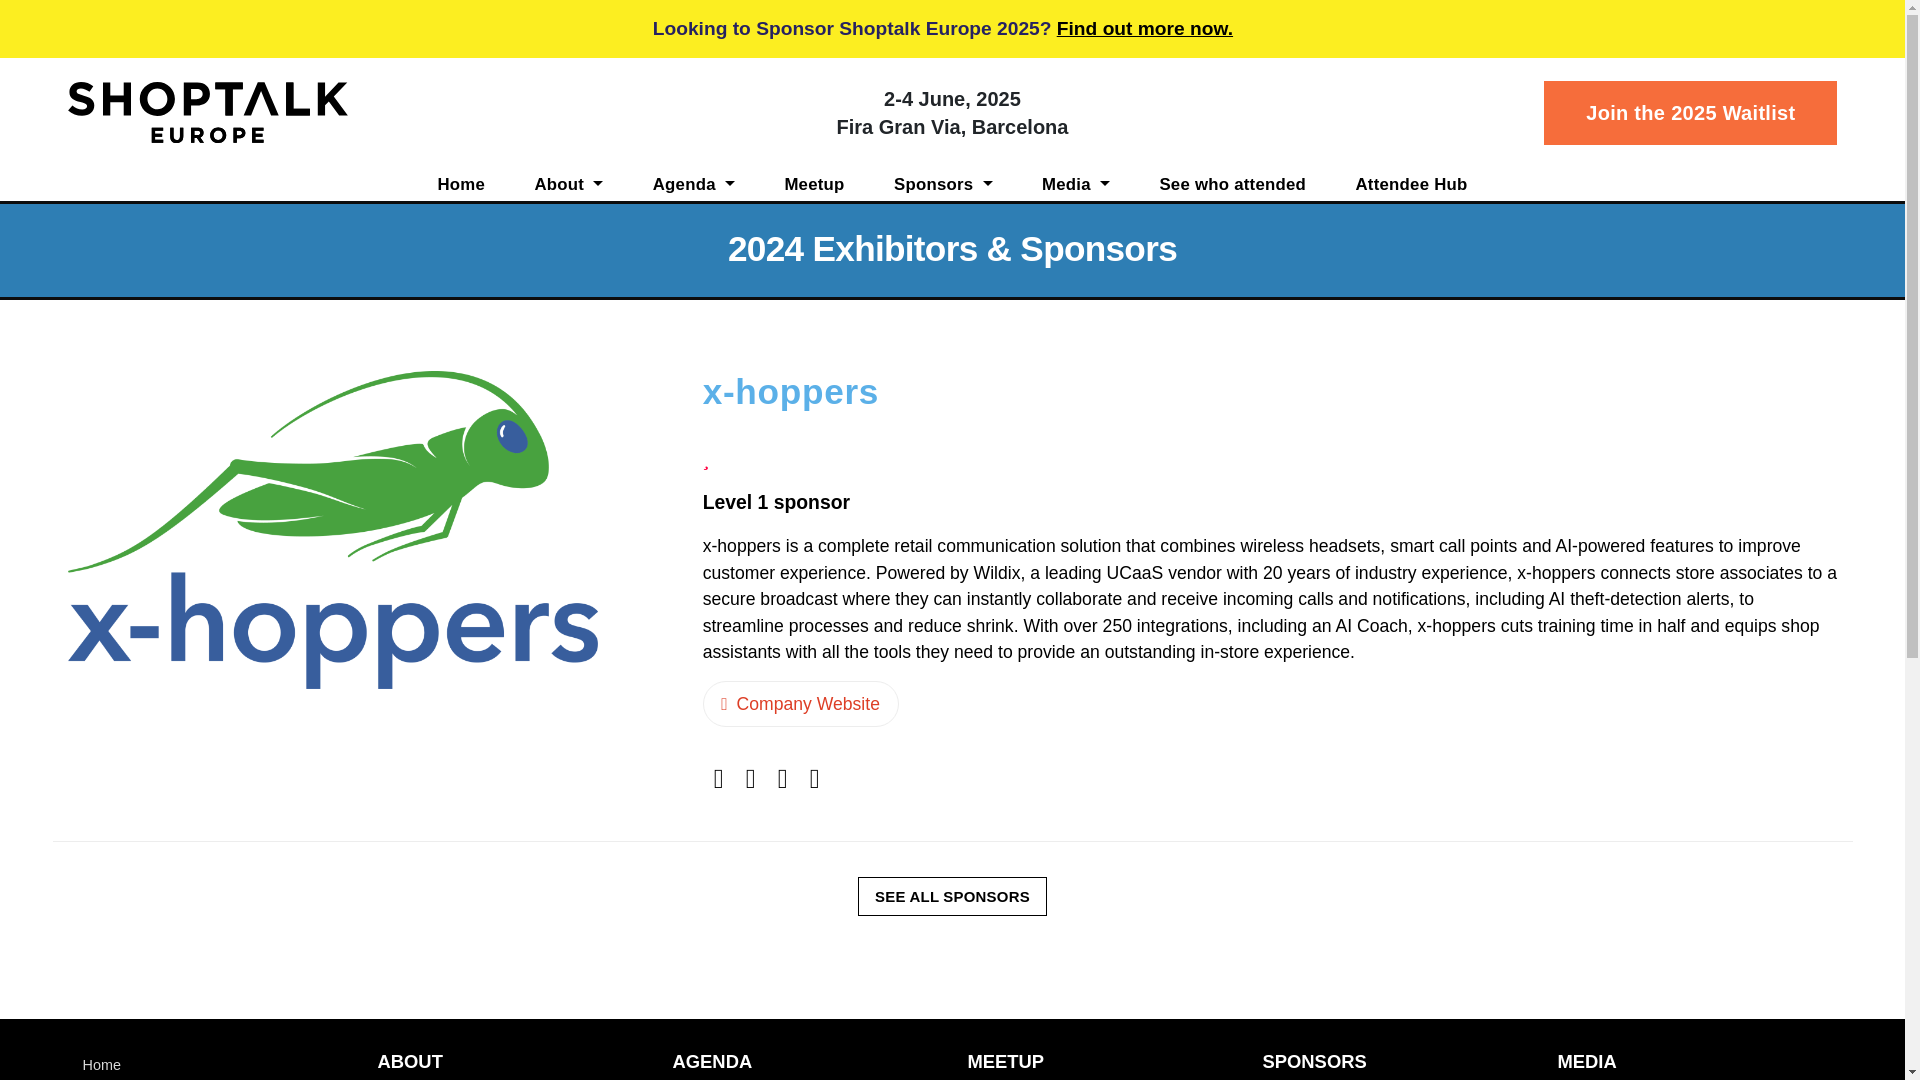 The height and width of the screenshot is (1080, 1920). Describe the element at coordinates (751, 778) in the screenshot. I see `X` at that location.